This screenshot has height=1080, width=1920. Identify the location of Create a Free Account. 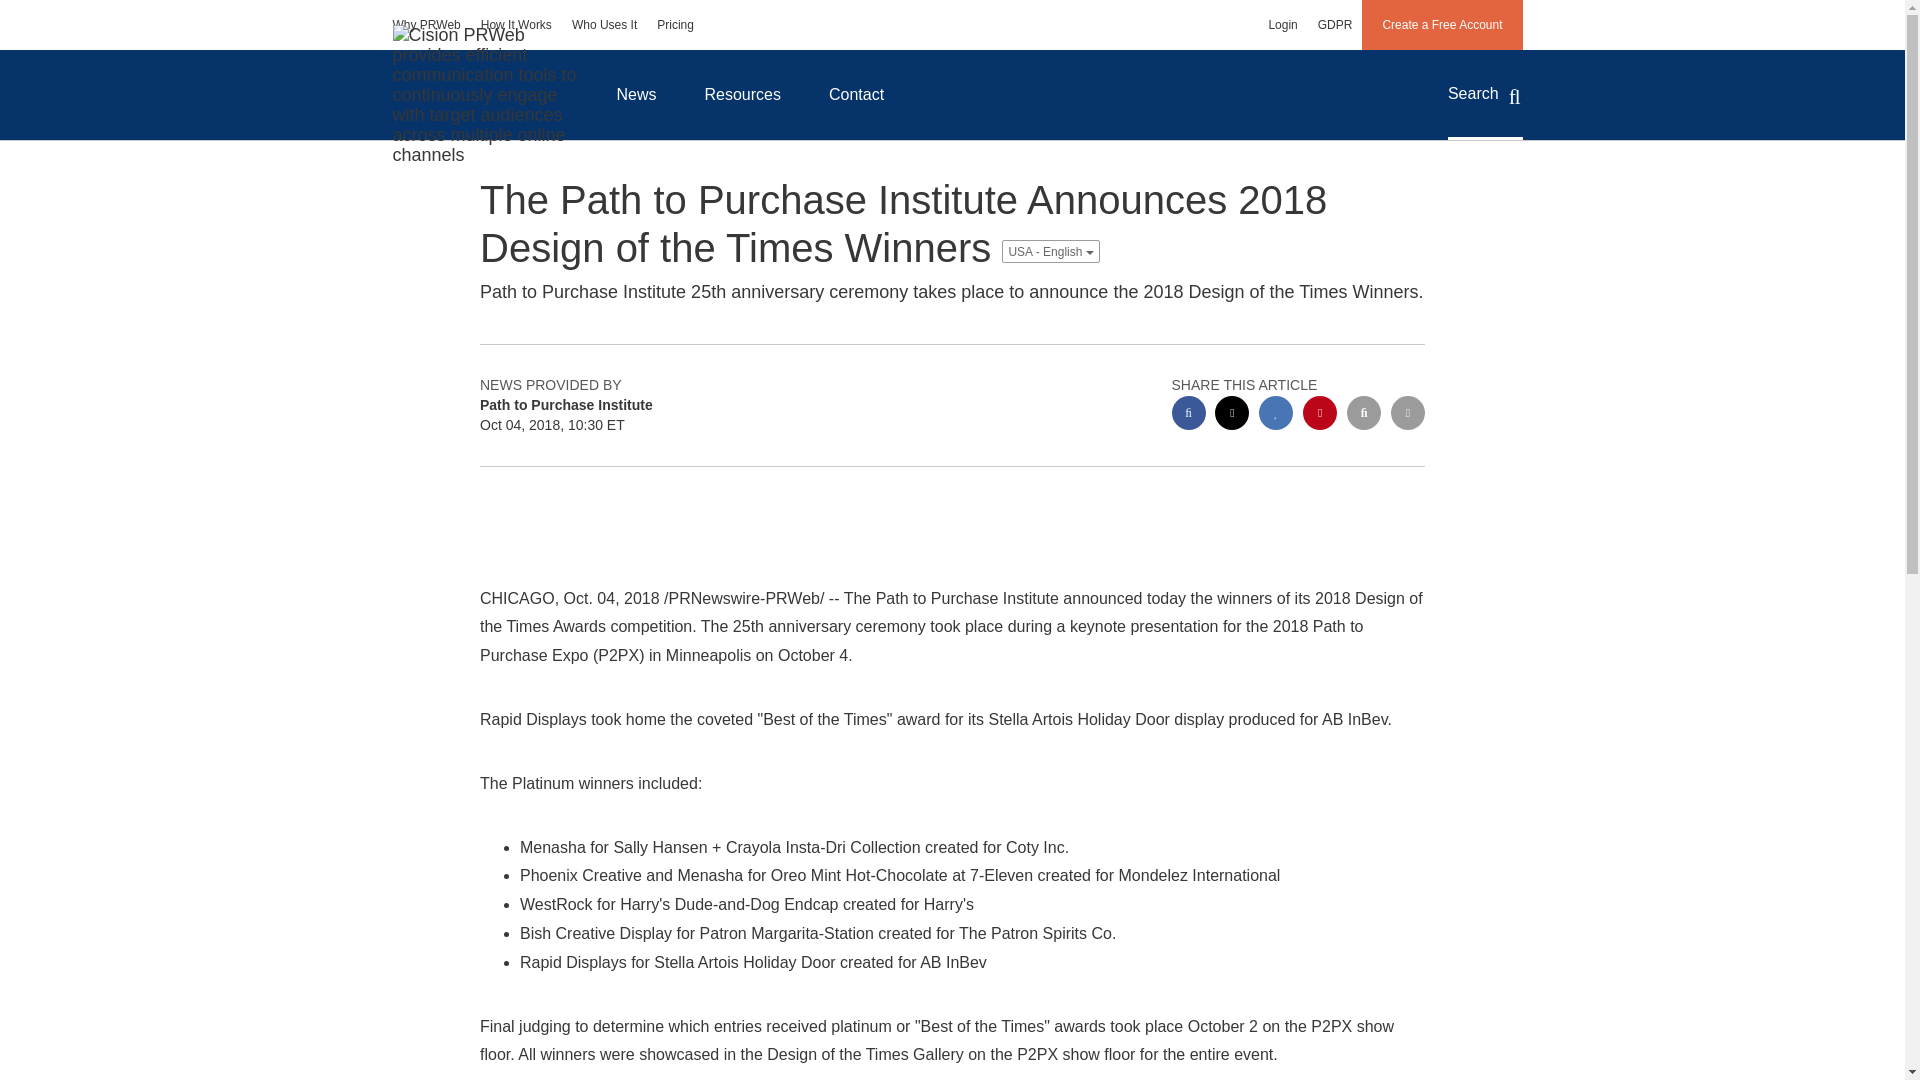
(1442, 24).